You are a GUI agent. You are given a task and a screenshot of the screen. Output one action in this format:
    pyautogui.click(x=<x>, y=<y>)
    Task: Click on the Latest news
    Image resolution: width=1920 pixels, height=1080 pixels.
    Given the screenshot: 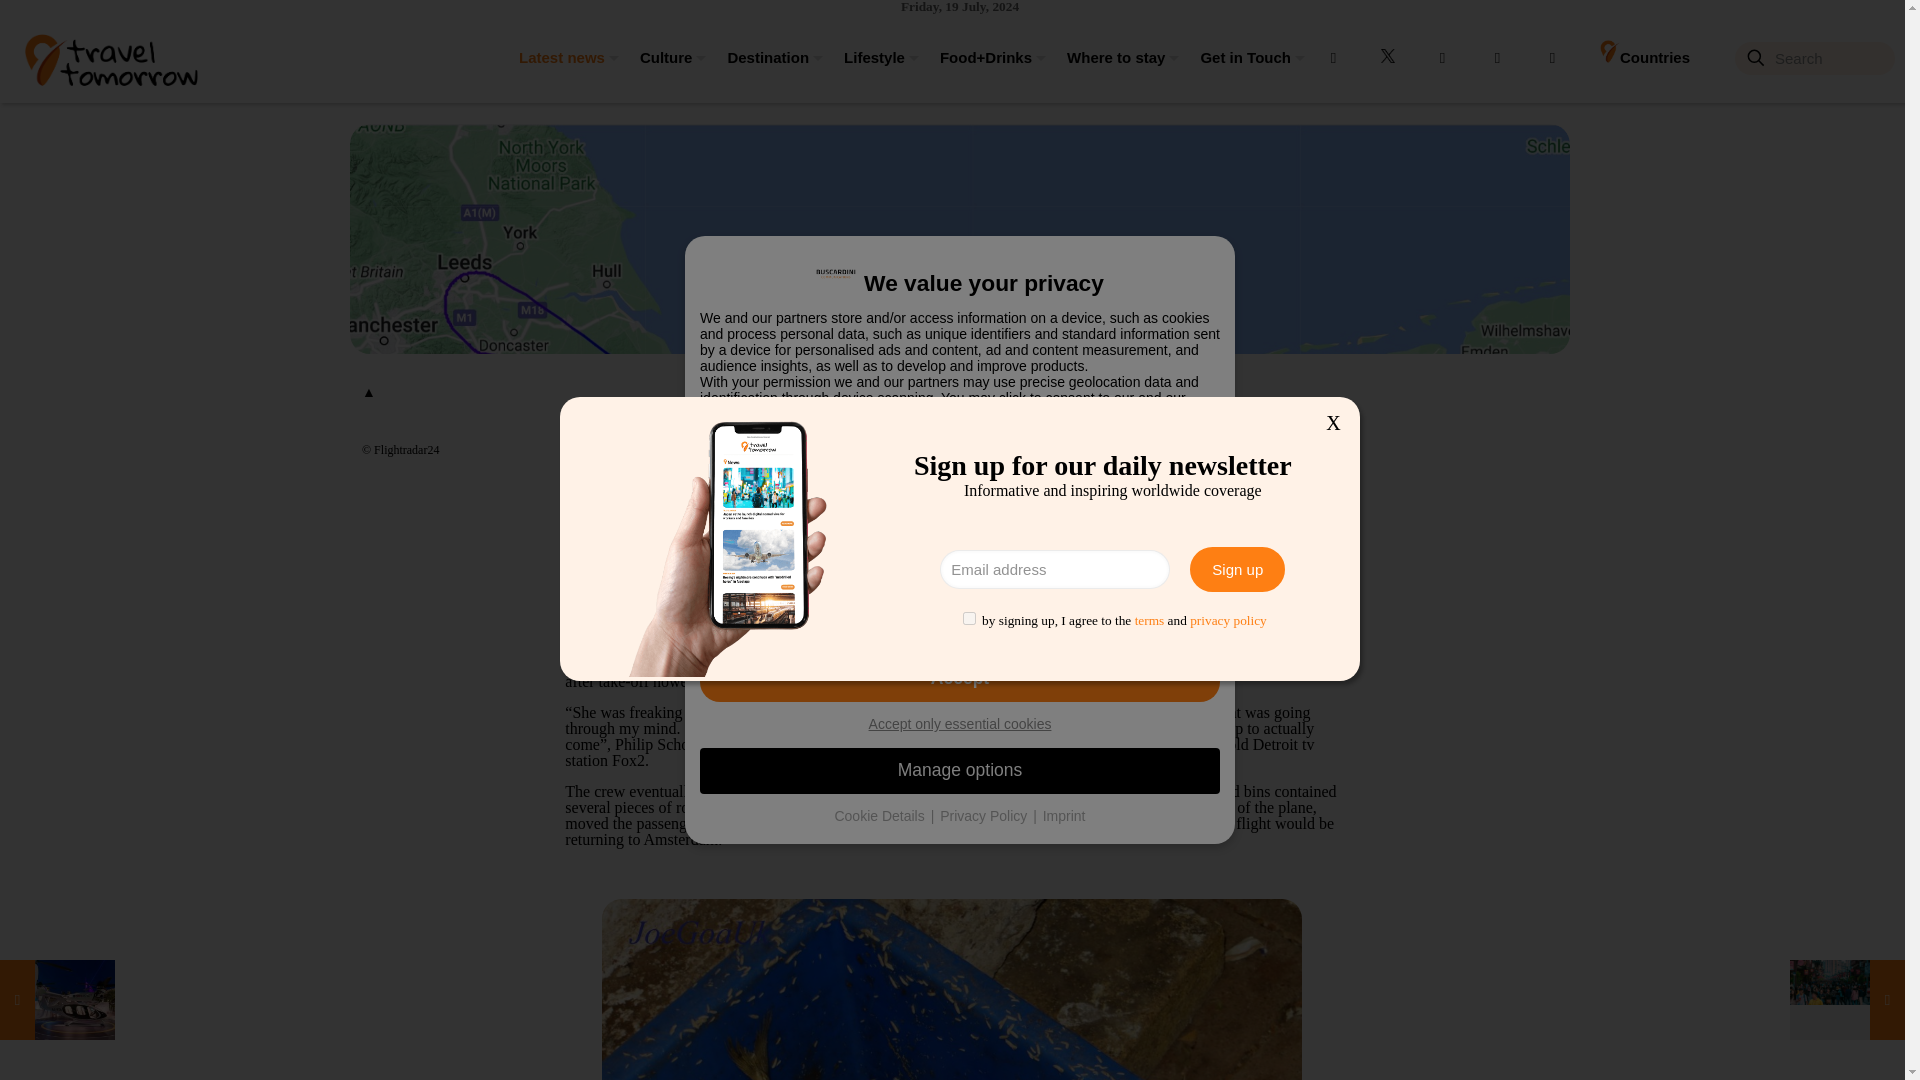 What is the action you would take?
    pyautogui.click(x=560, y=57)
    